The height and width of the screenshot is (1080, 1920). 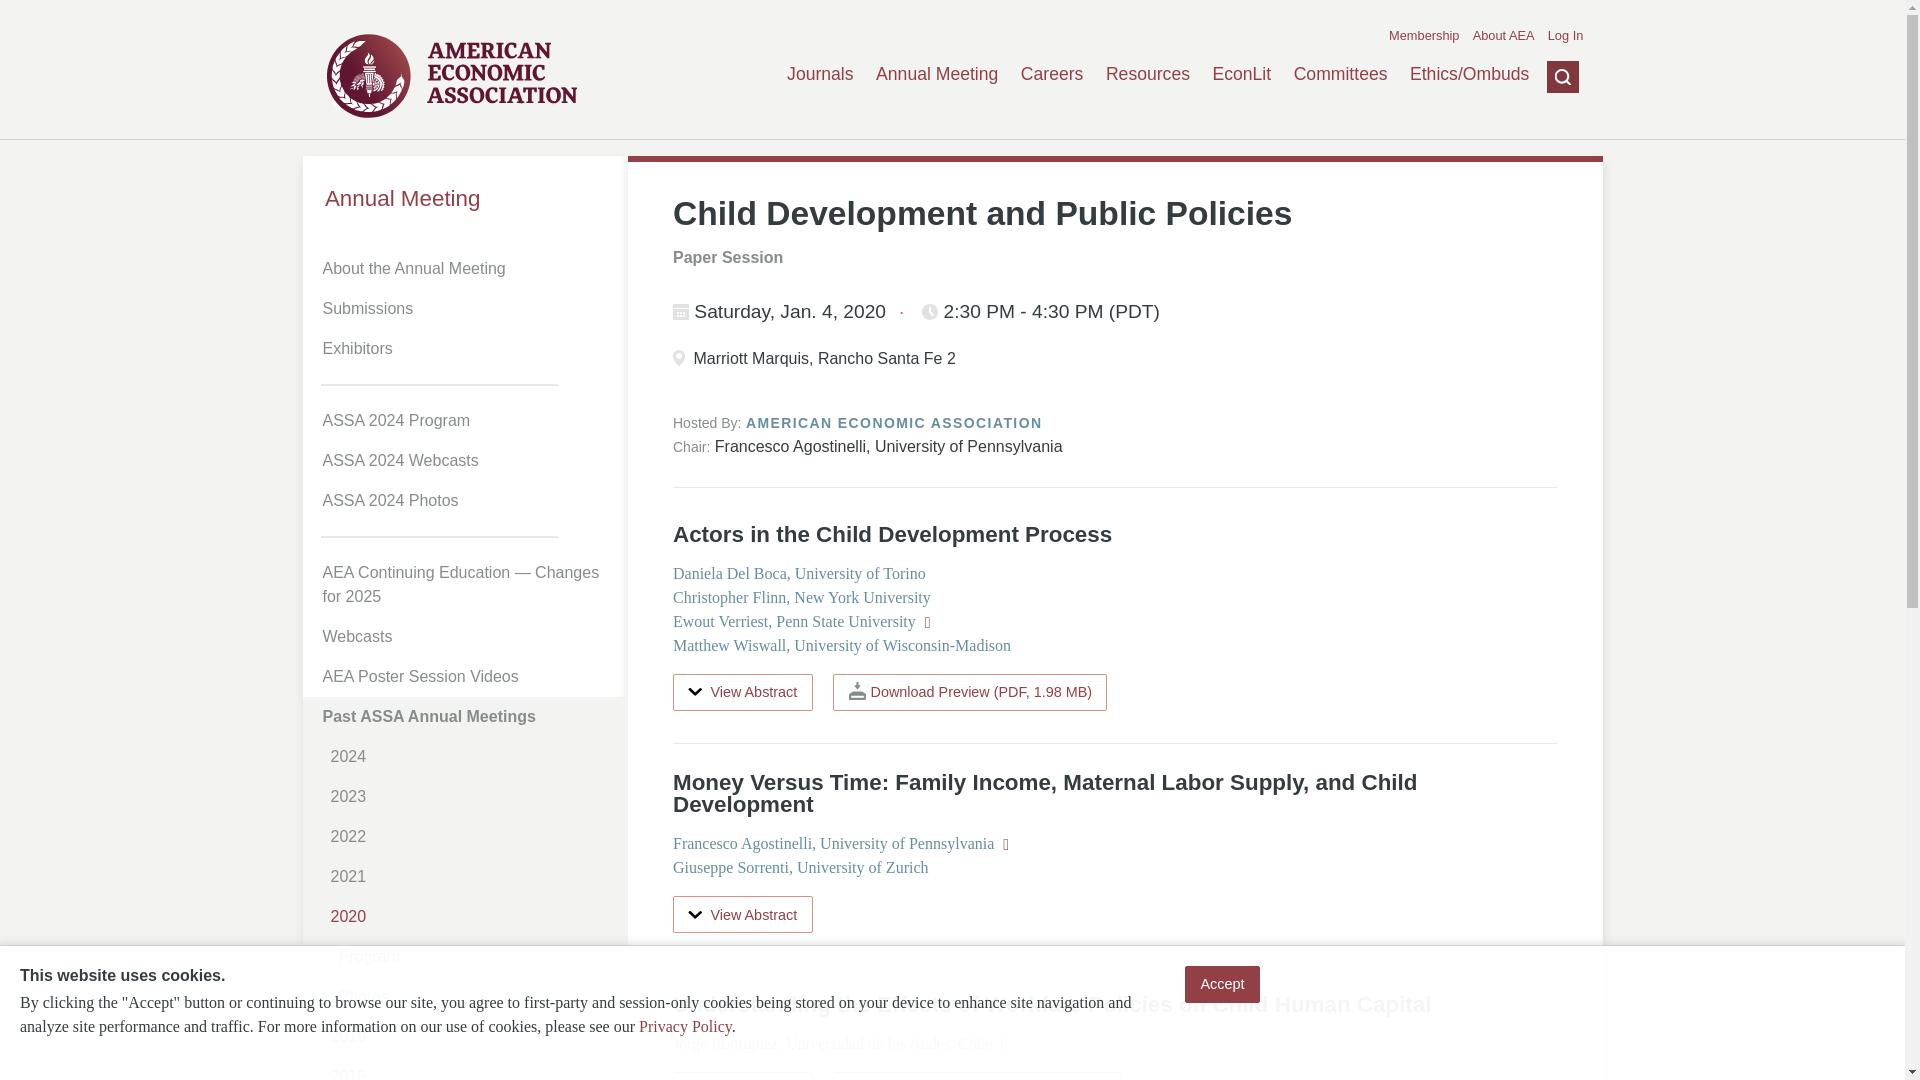 I want to click on Webcasts, so click(x=468, y=636).